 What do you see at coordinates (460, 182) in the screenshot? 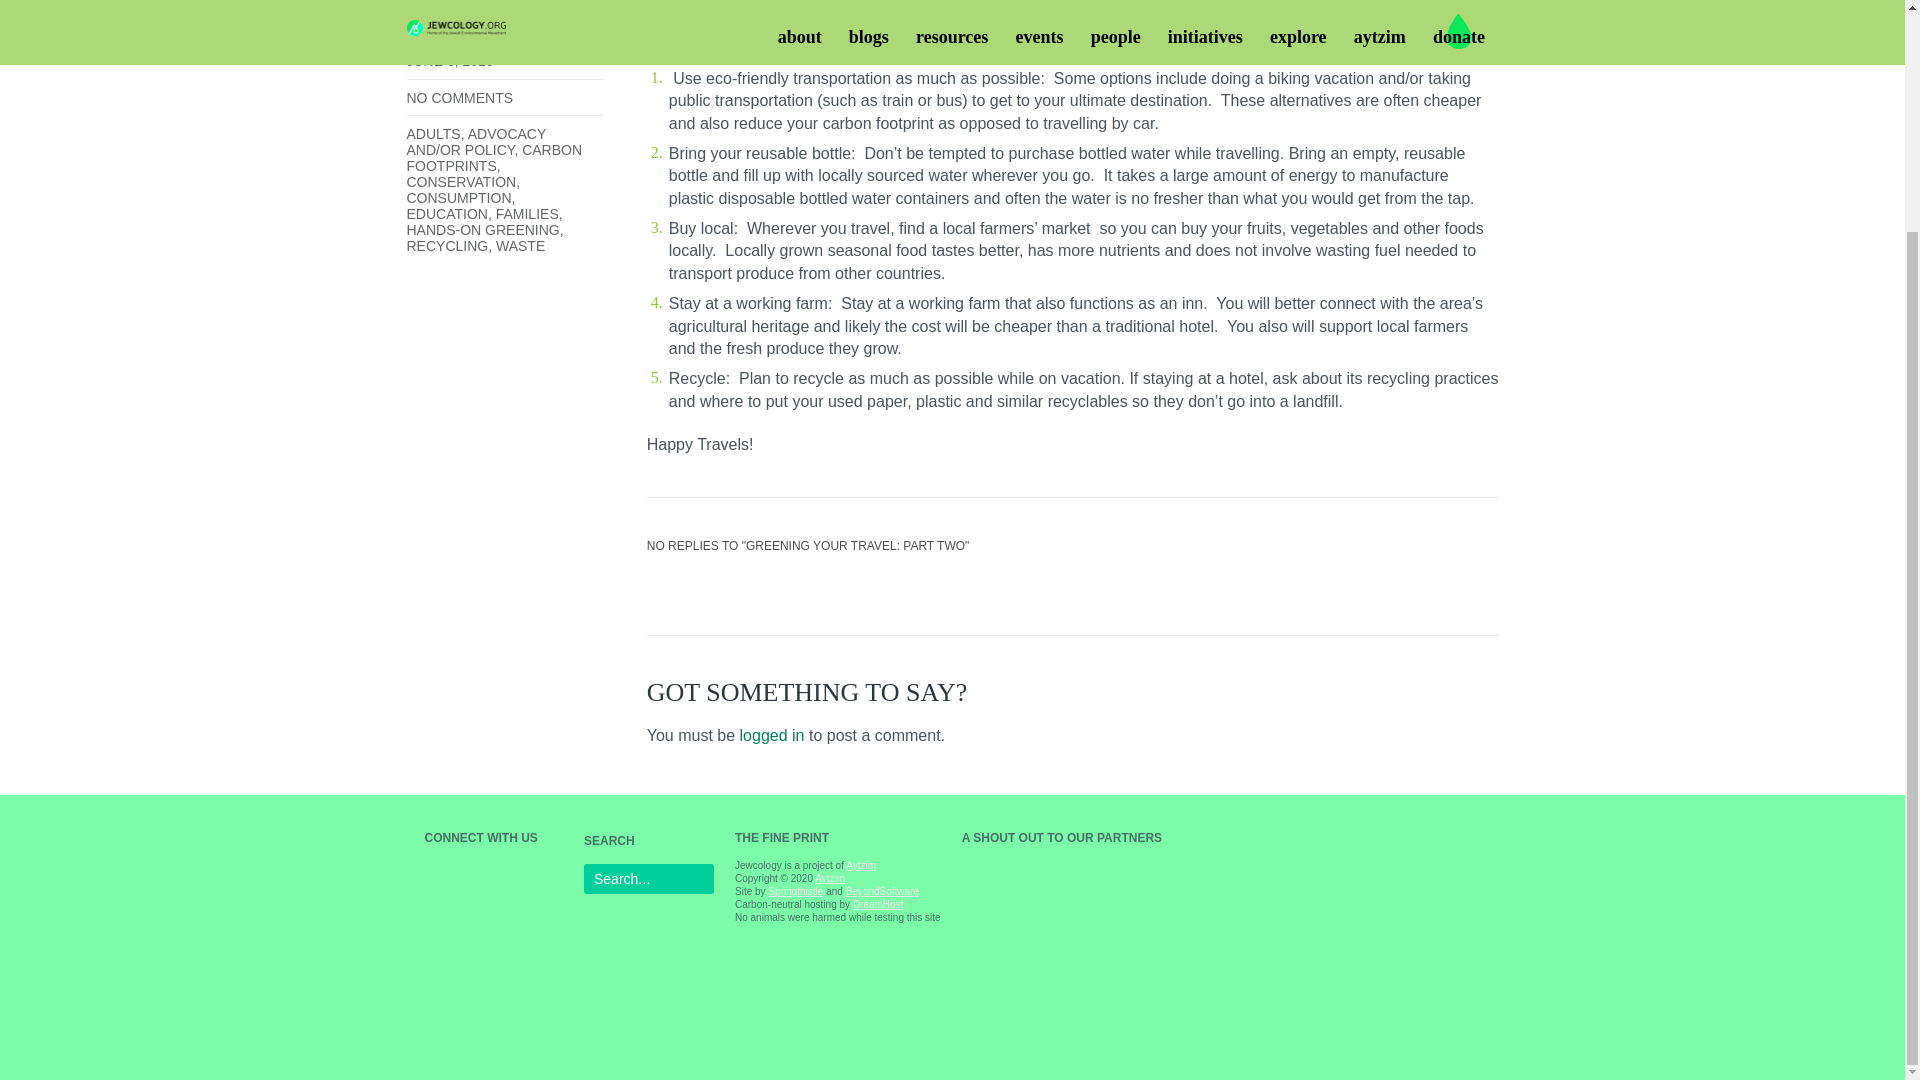
I see `CONSERVATION` at bounding box center [460, 182].